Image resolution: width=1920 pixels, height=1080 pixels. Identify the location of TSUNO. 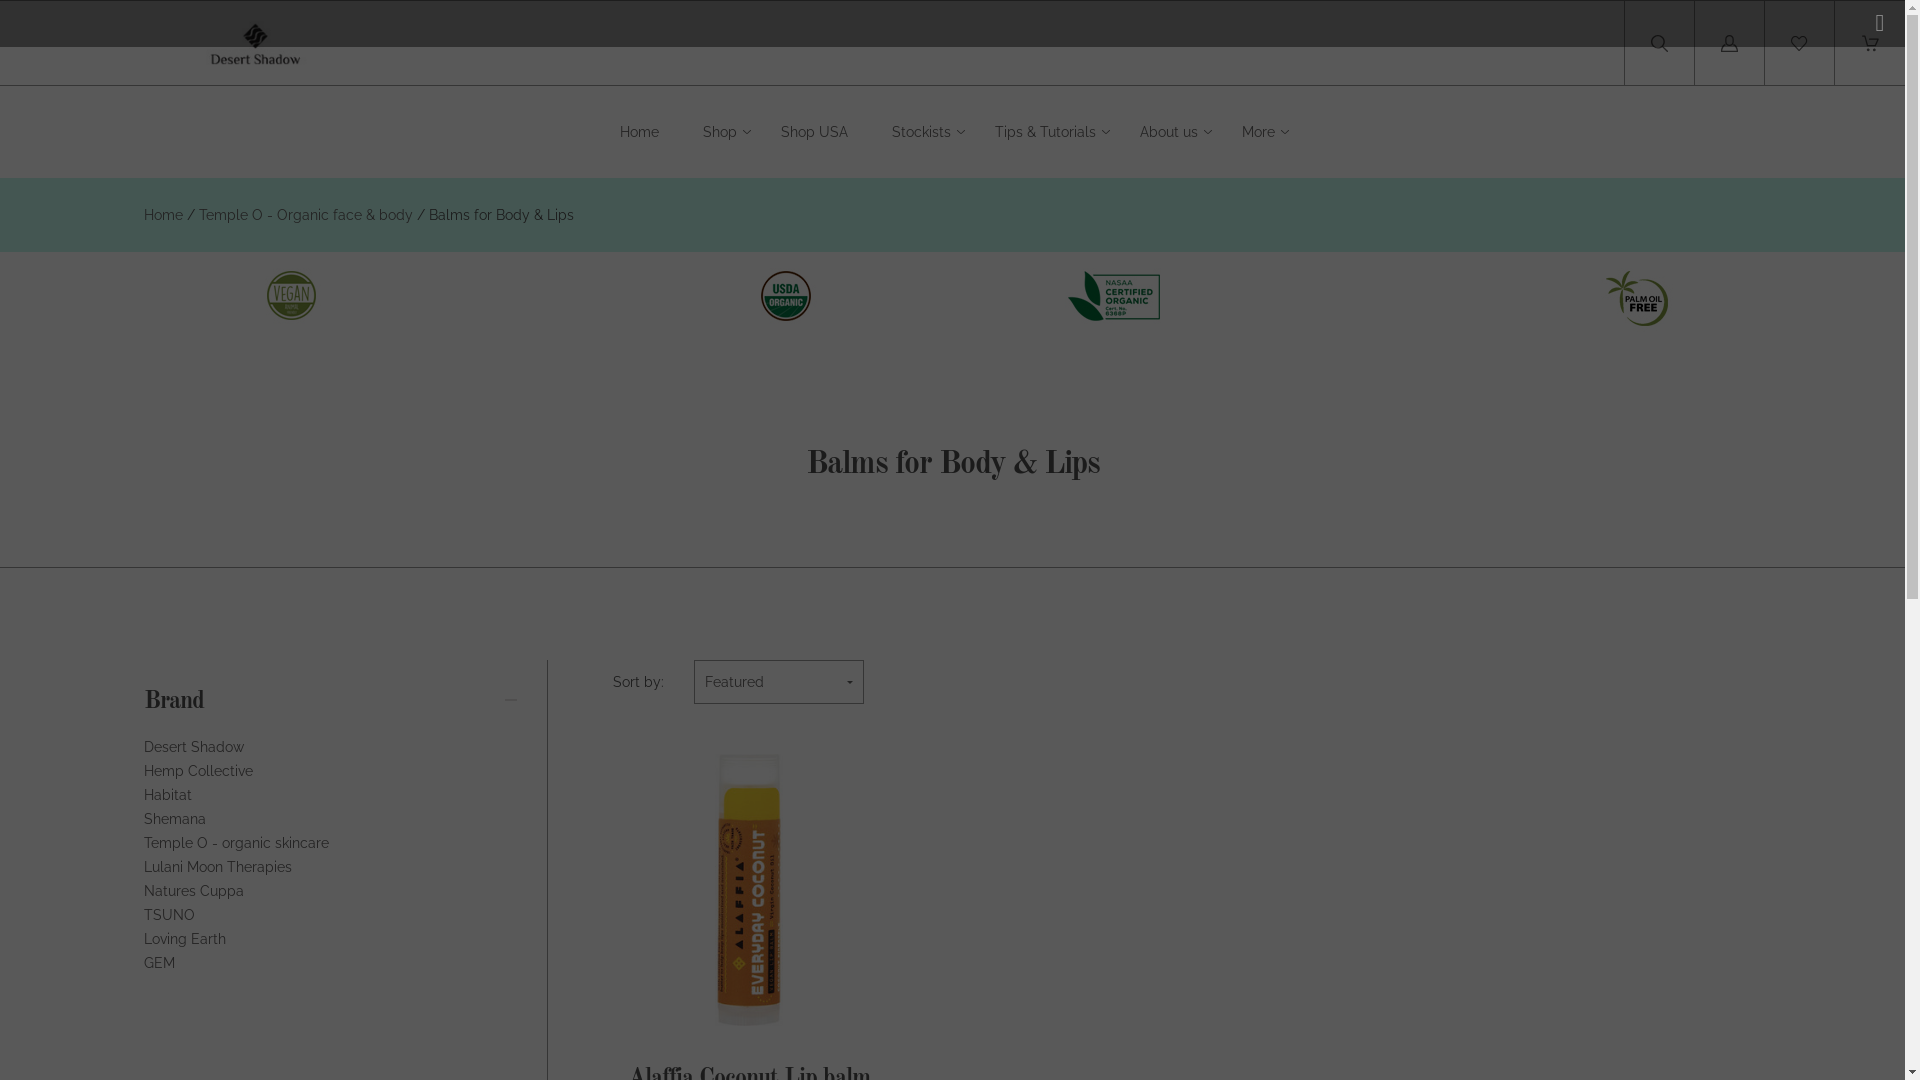
(170, 916).